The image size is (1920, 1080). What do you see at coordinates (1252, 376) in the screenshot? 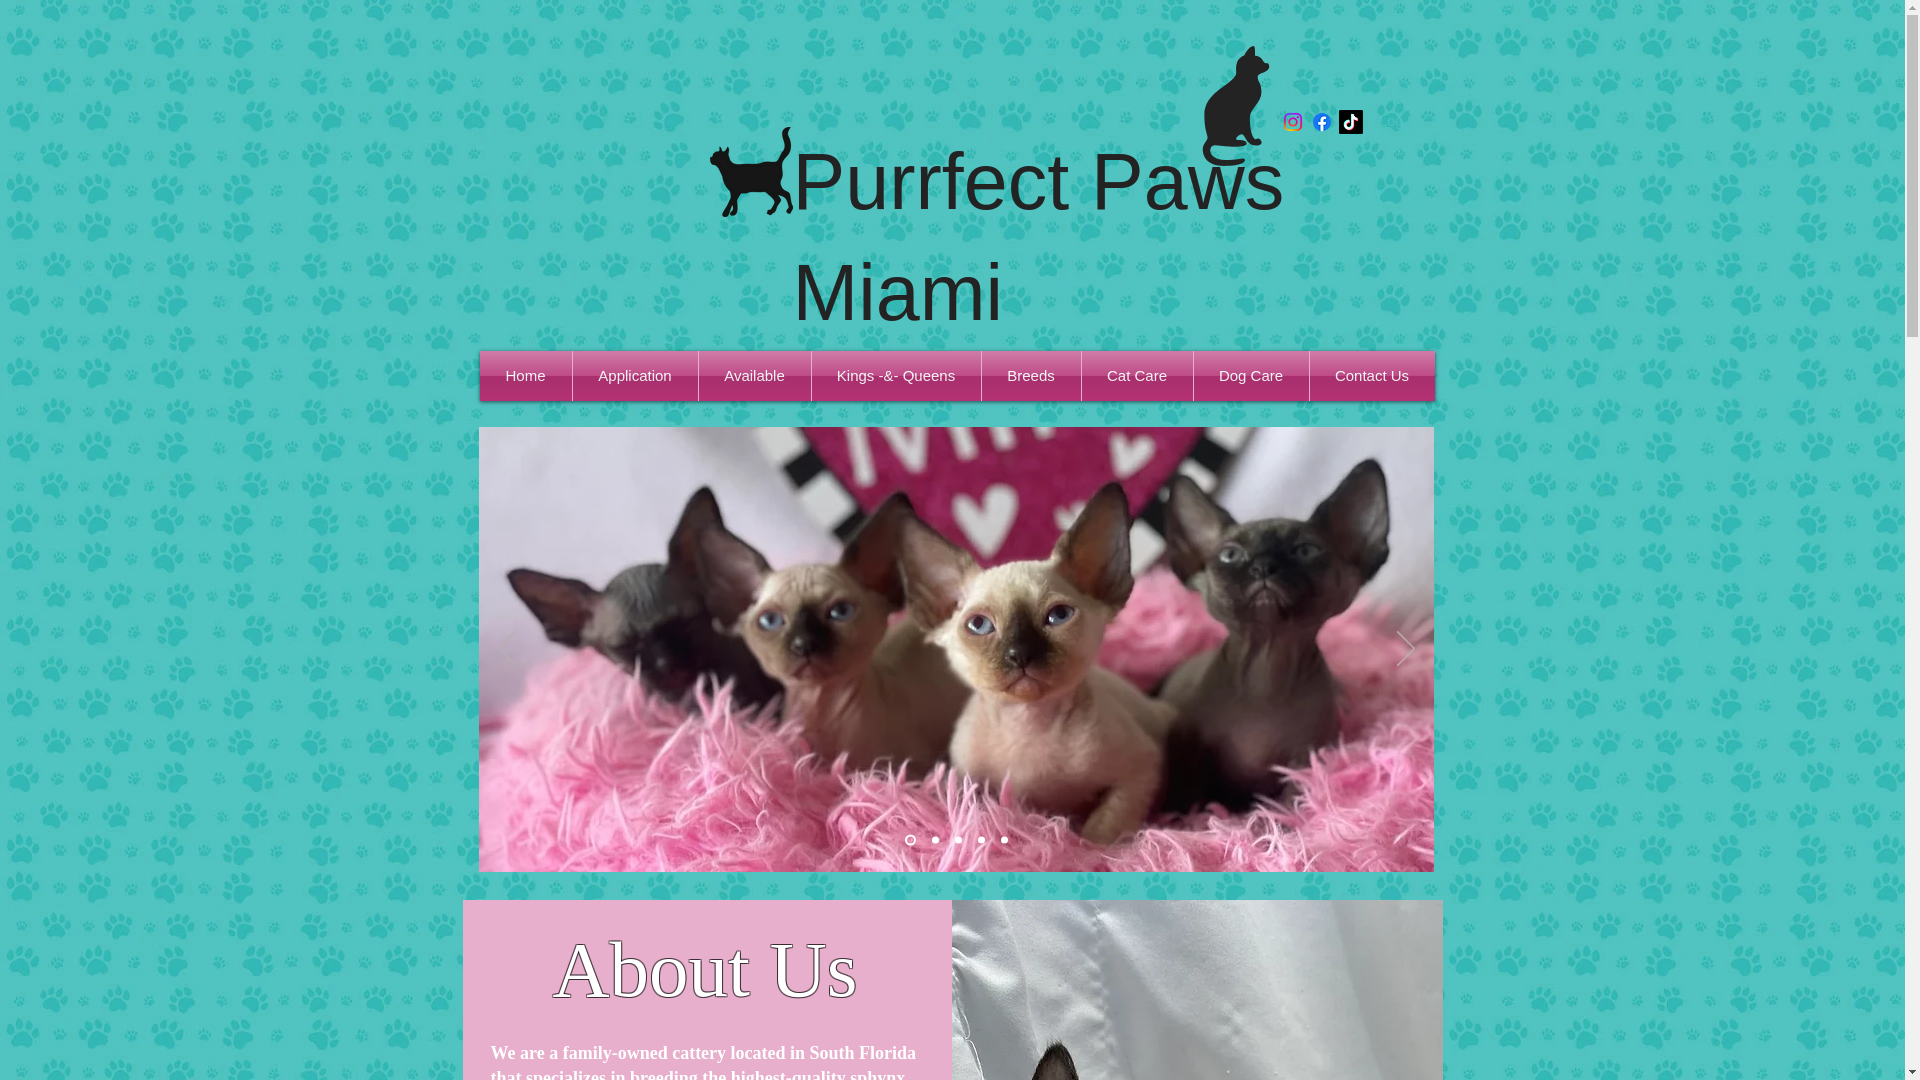
I see `Dog Care` at bounding box center [1252, 376].